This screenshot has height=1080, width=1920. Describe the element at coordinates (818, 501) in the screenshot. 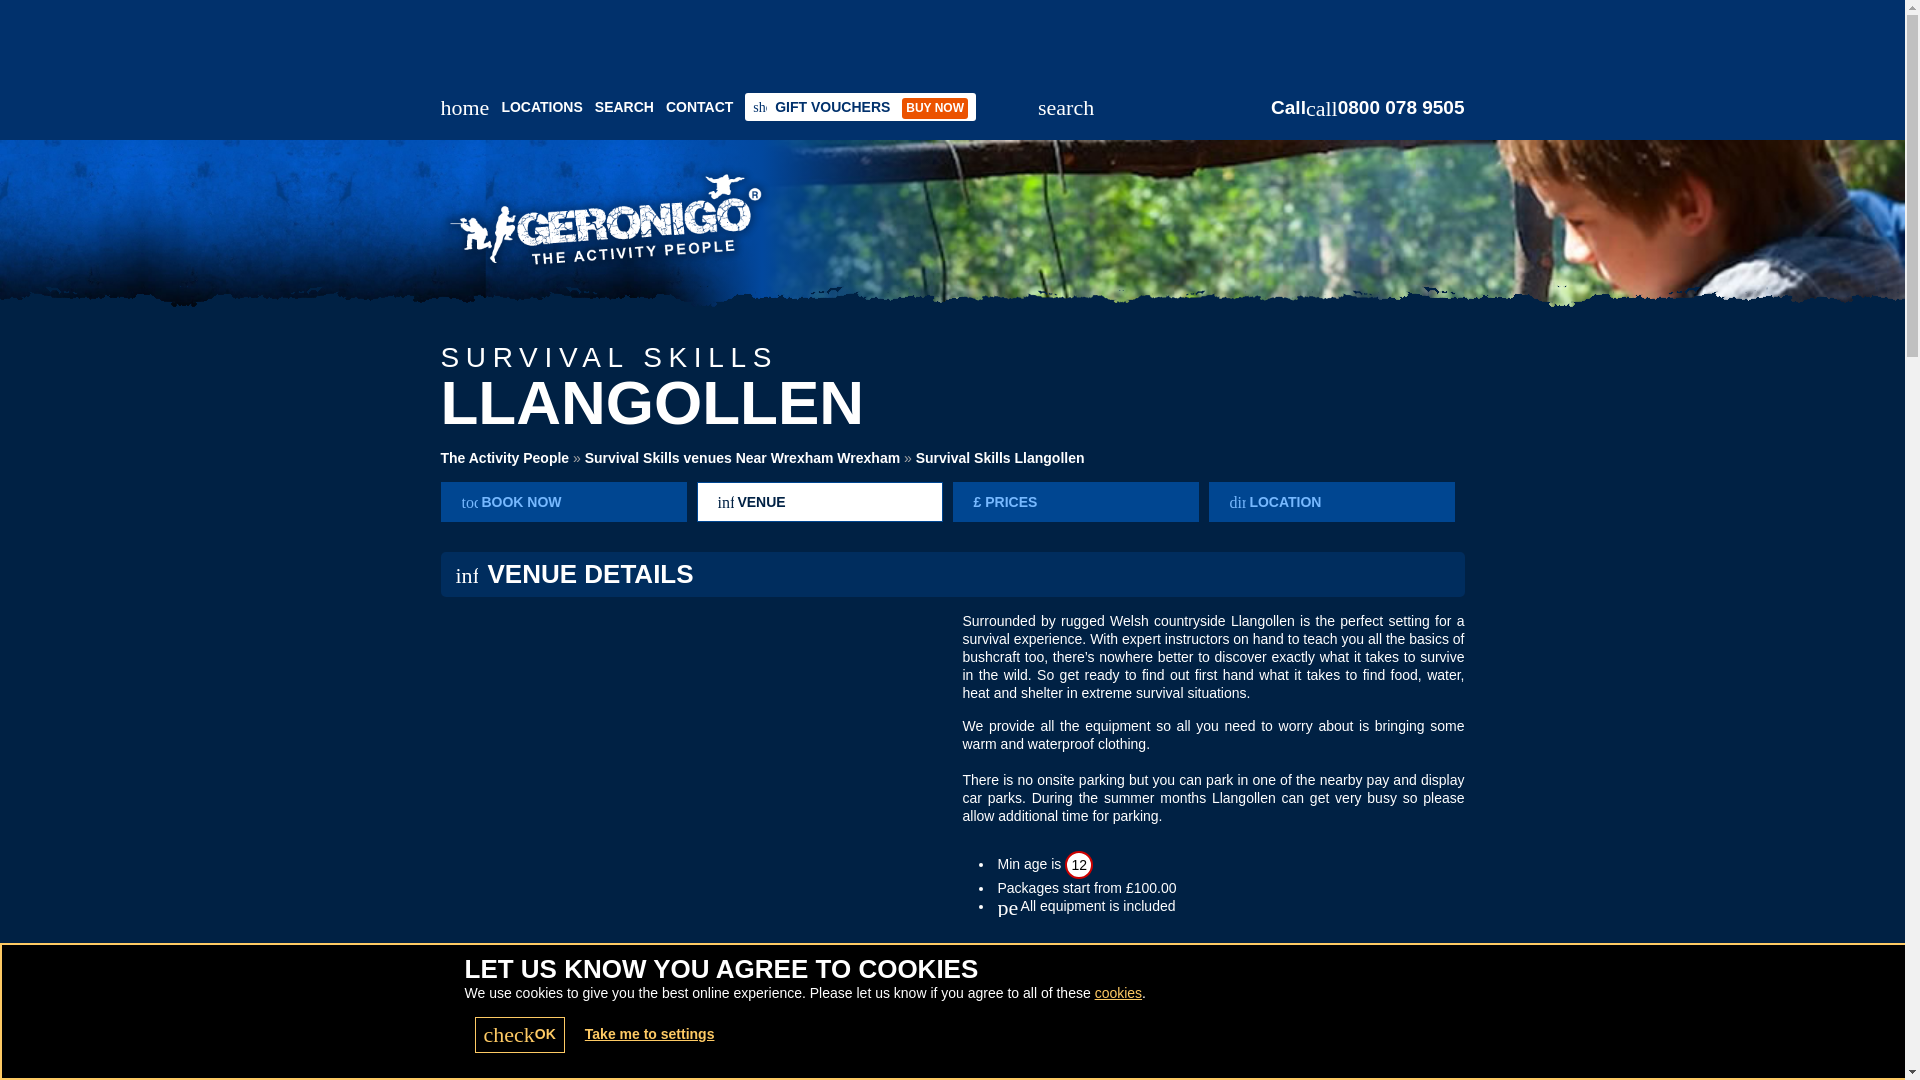

I see `information VENUE` at that location.